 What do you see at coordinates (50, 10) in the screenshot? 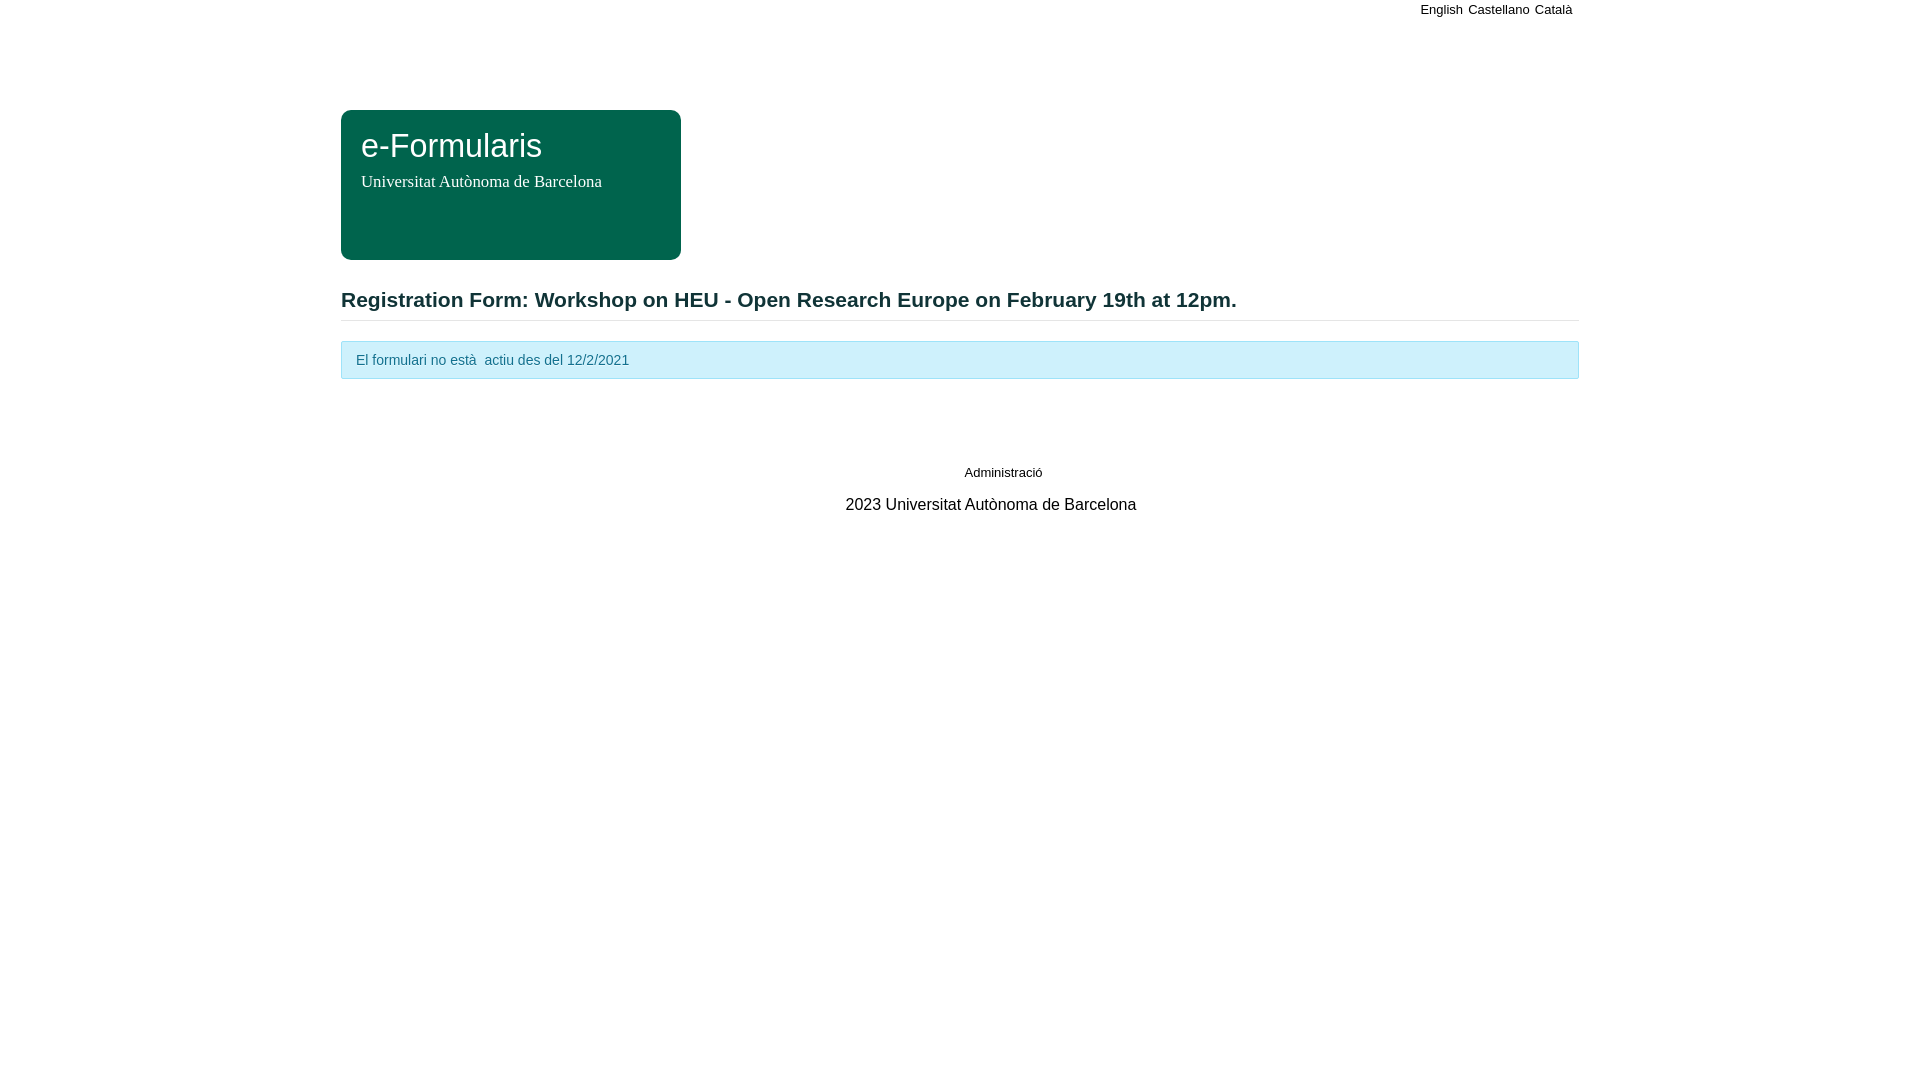
I see `Salta al contigut` at bounding box center [50, 10].